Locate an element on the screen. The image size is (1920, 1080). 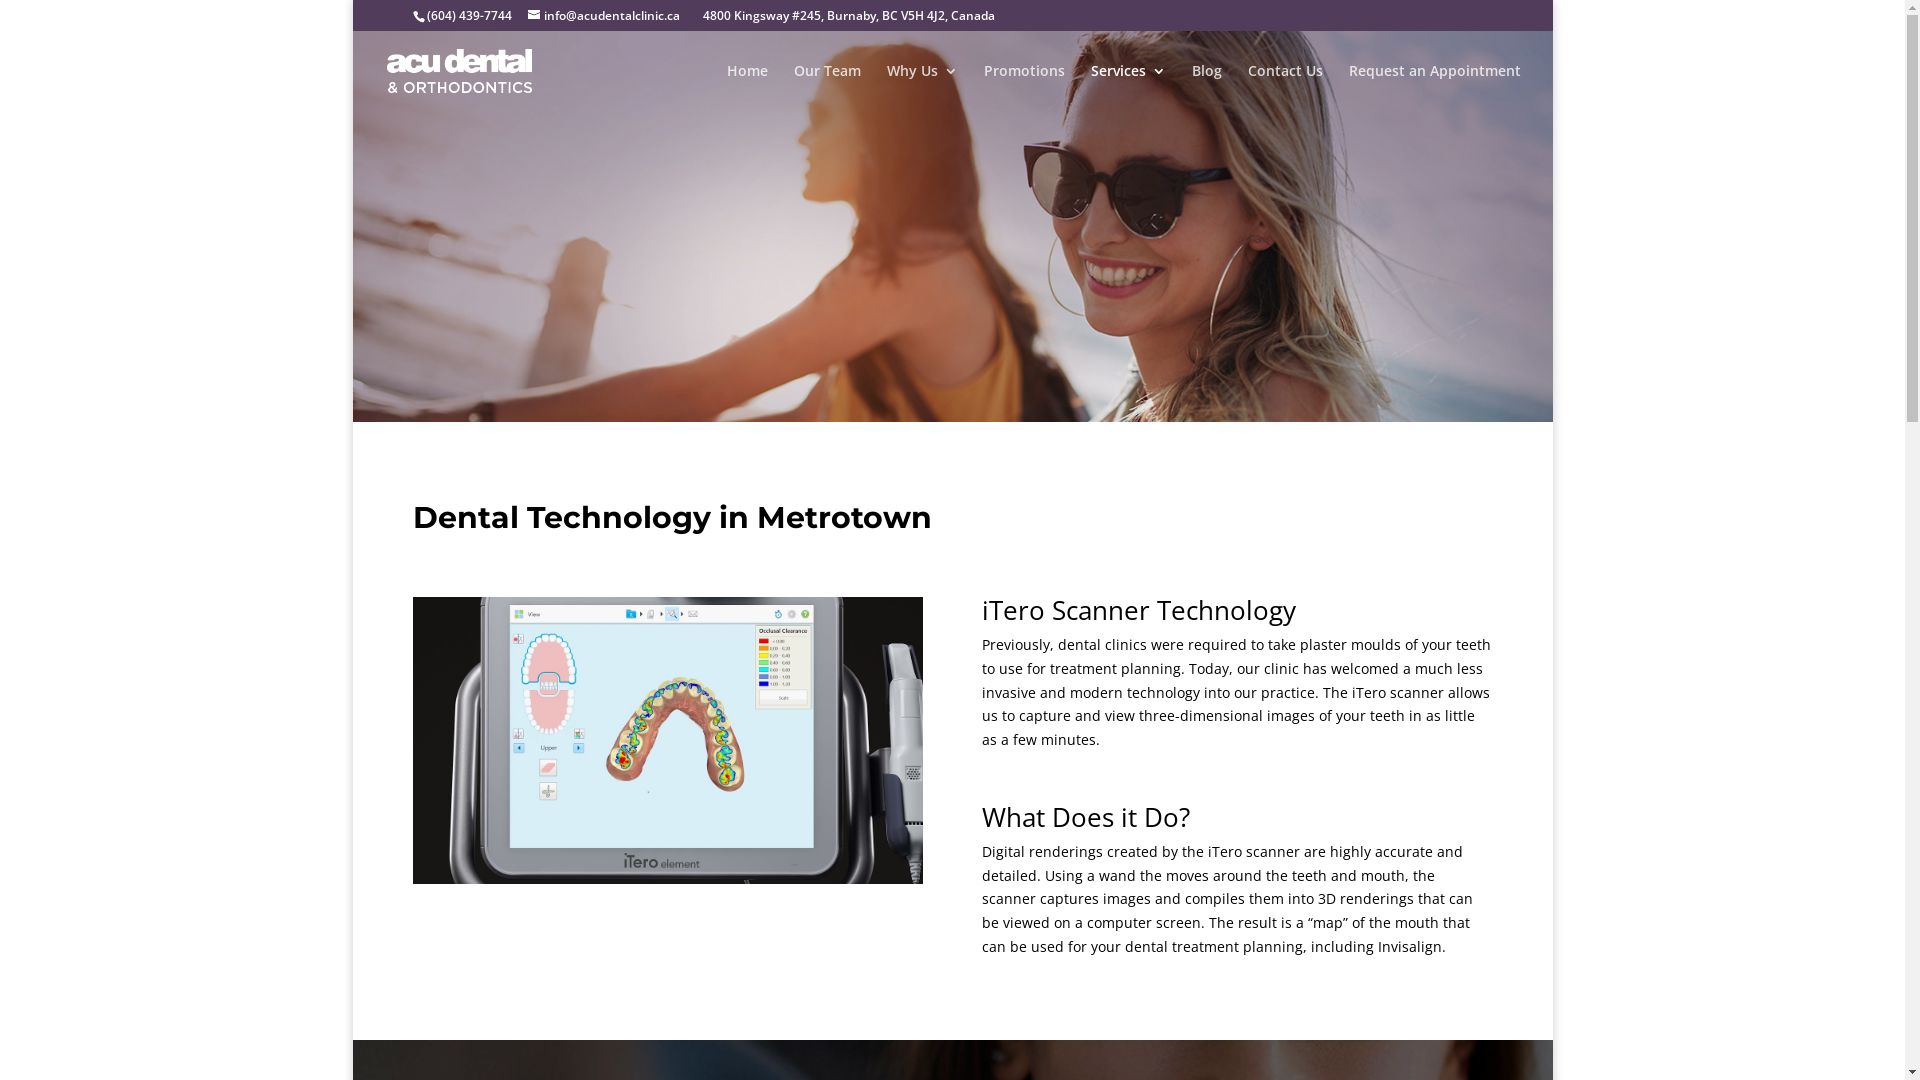
Why Us is located at coordinates (922, 88).